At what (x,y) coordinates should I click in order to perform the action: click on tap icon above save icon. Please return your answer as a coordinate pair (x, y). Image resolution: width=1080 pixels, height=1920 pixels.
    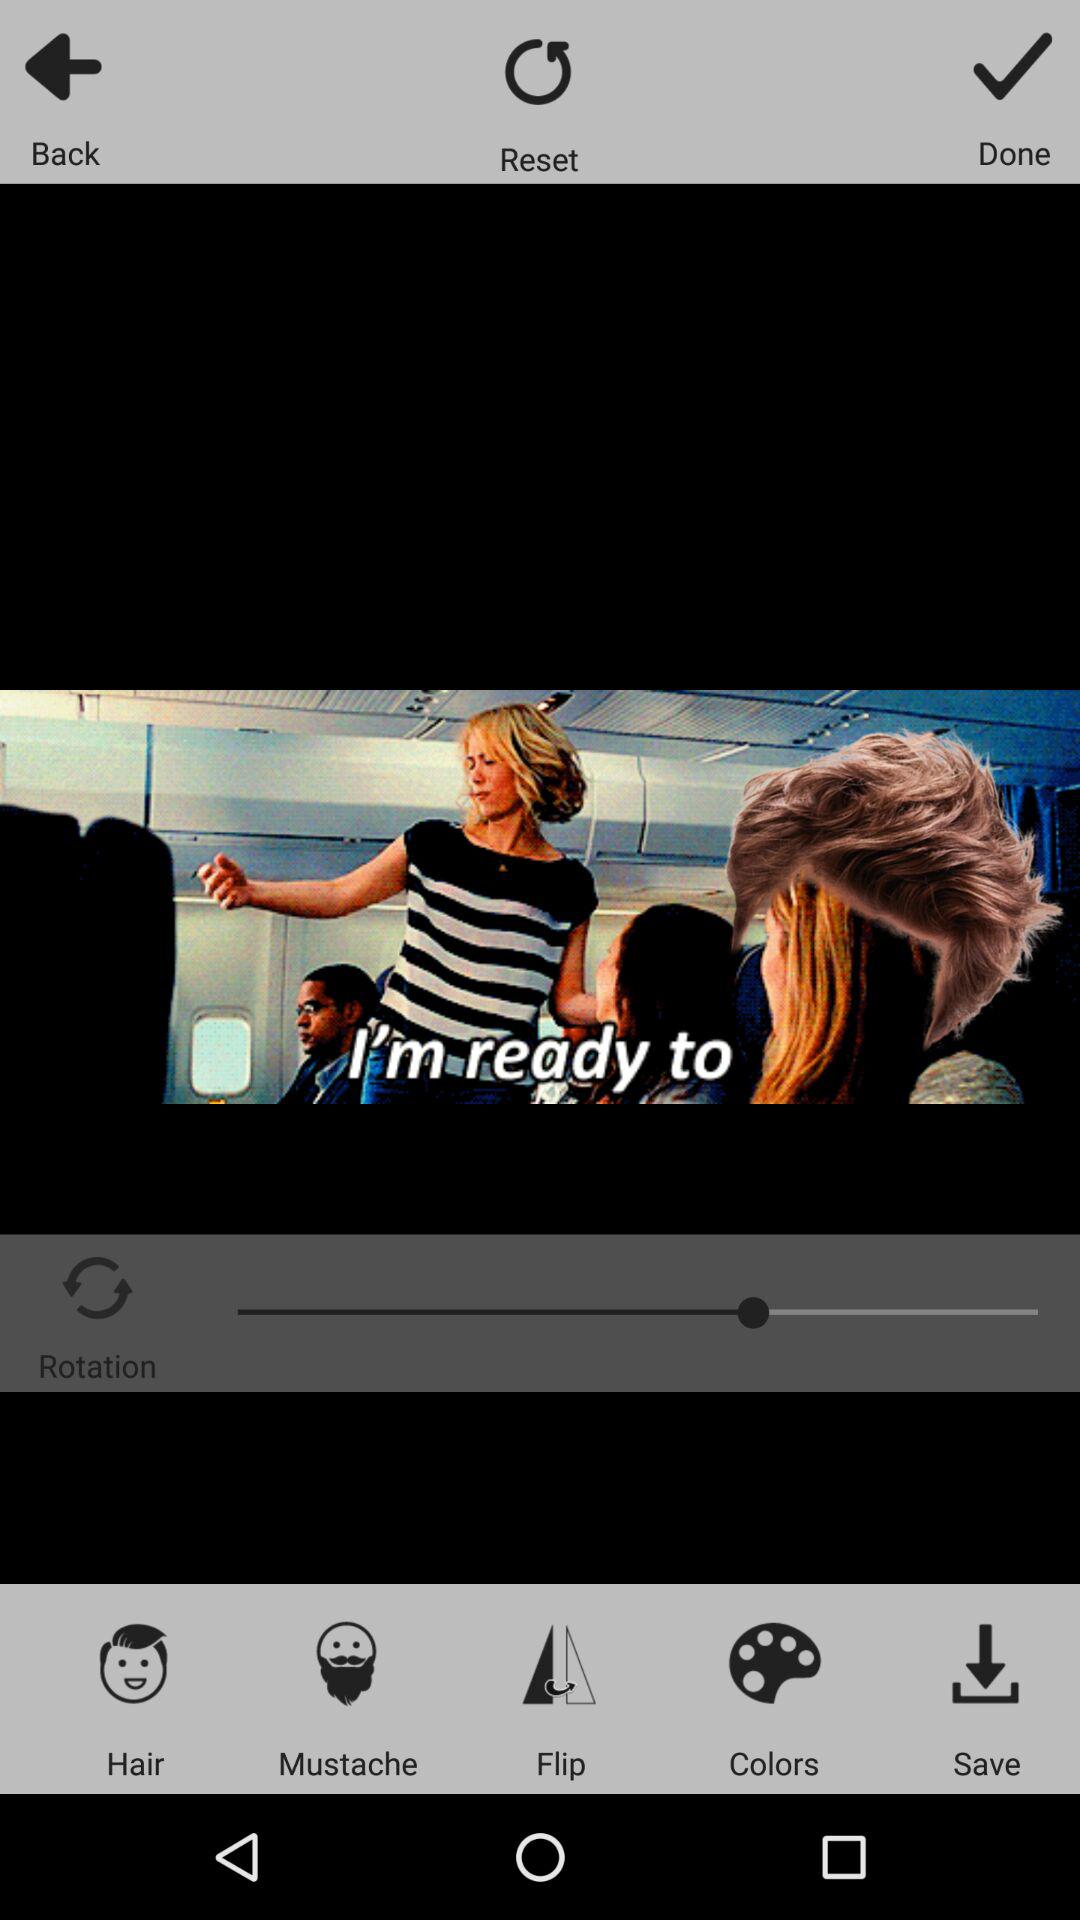
    Looking at the image, I should click on (986, 1662).